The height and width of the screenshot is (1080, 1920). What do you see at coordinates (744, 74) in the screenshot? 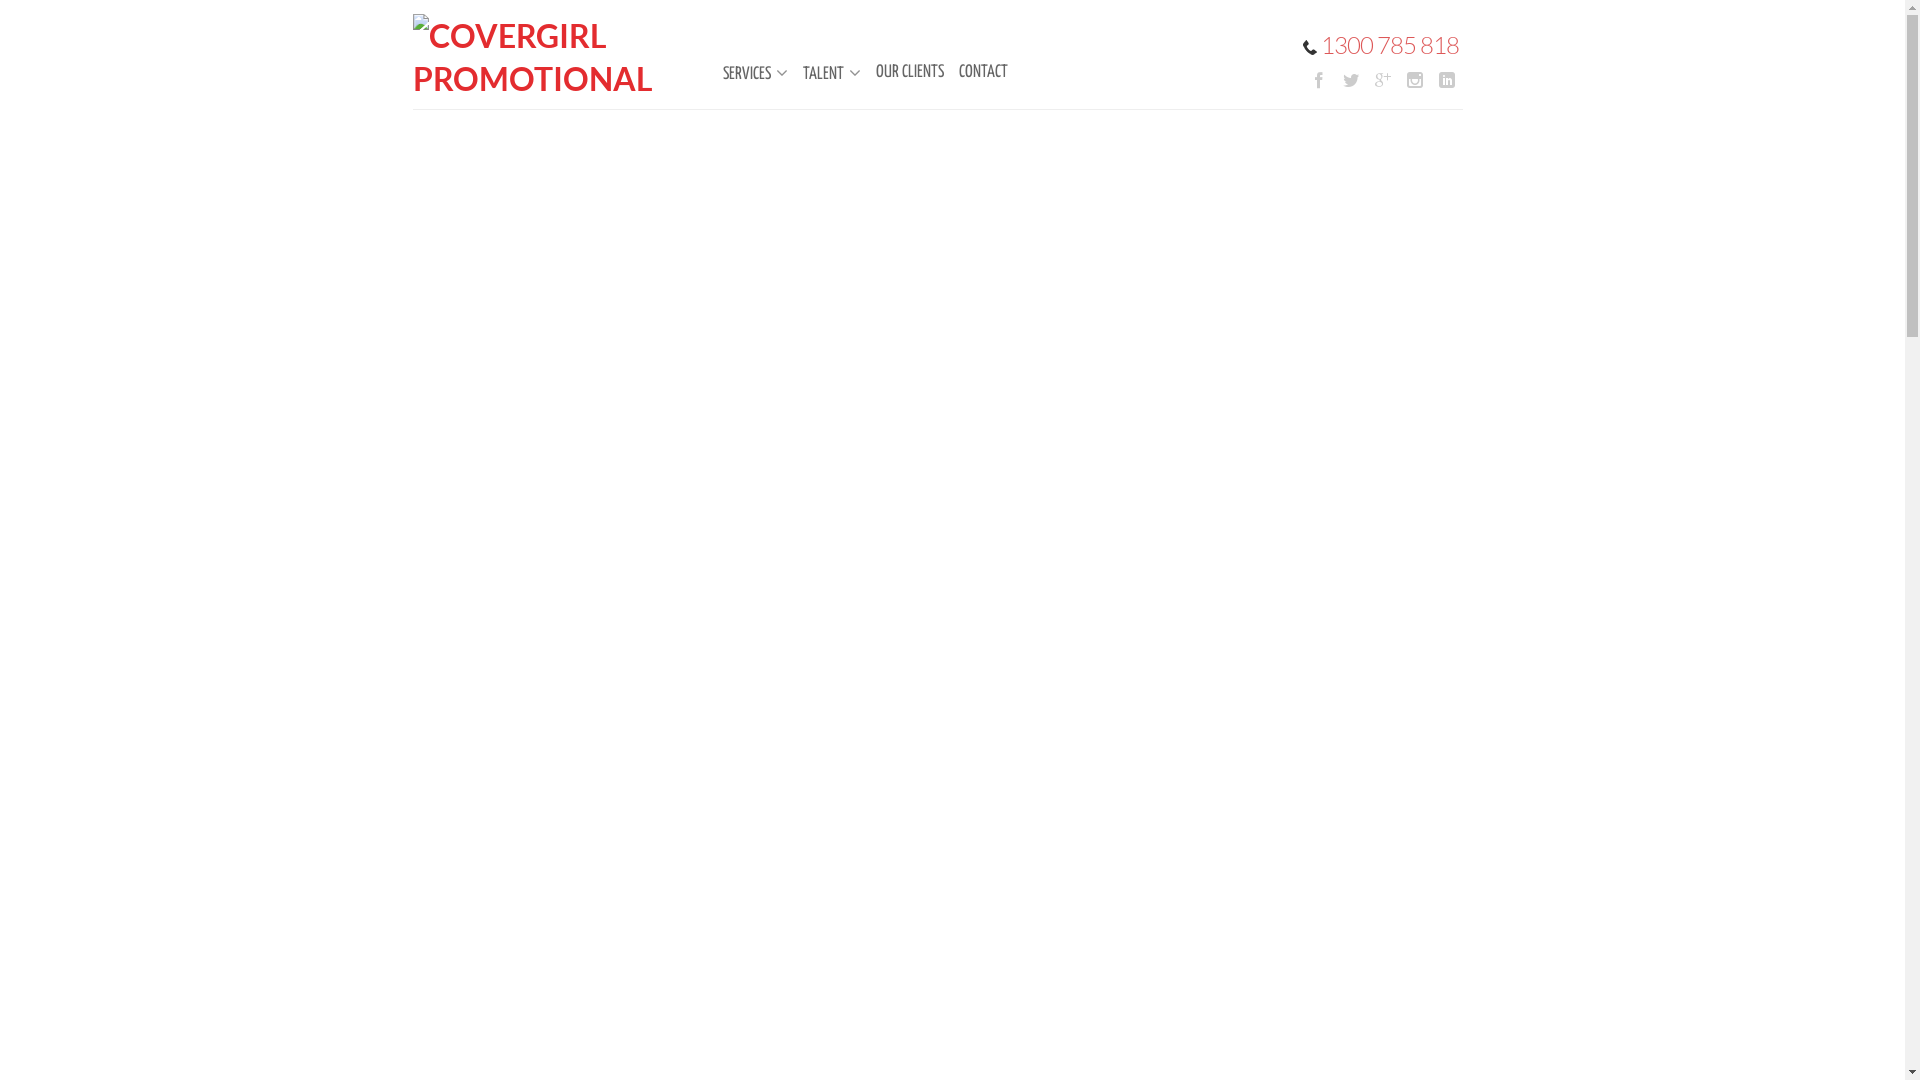
I see `SERVICES` at bounding box center [744, 74].